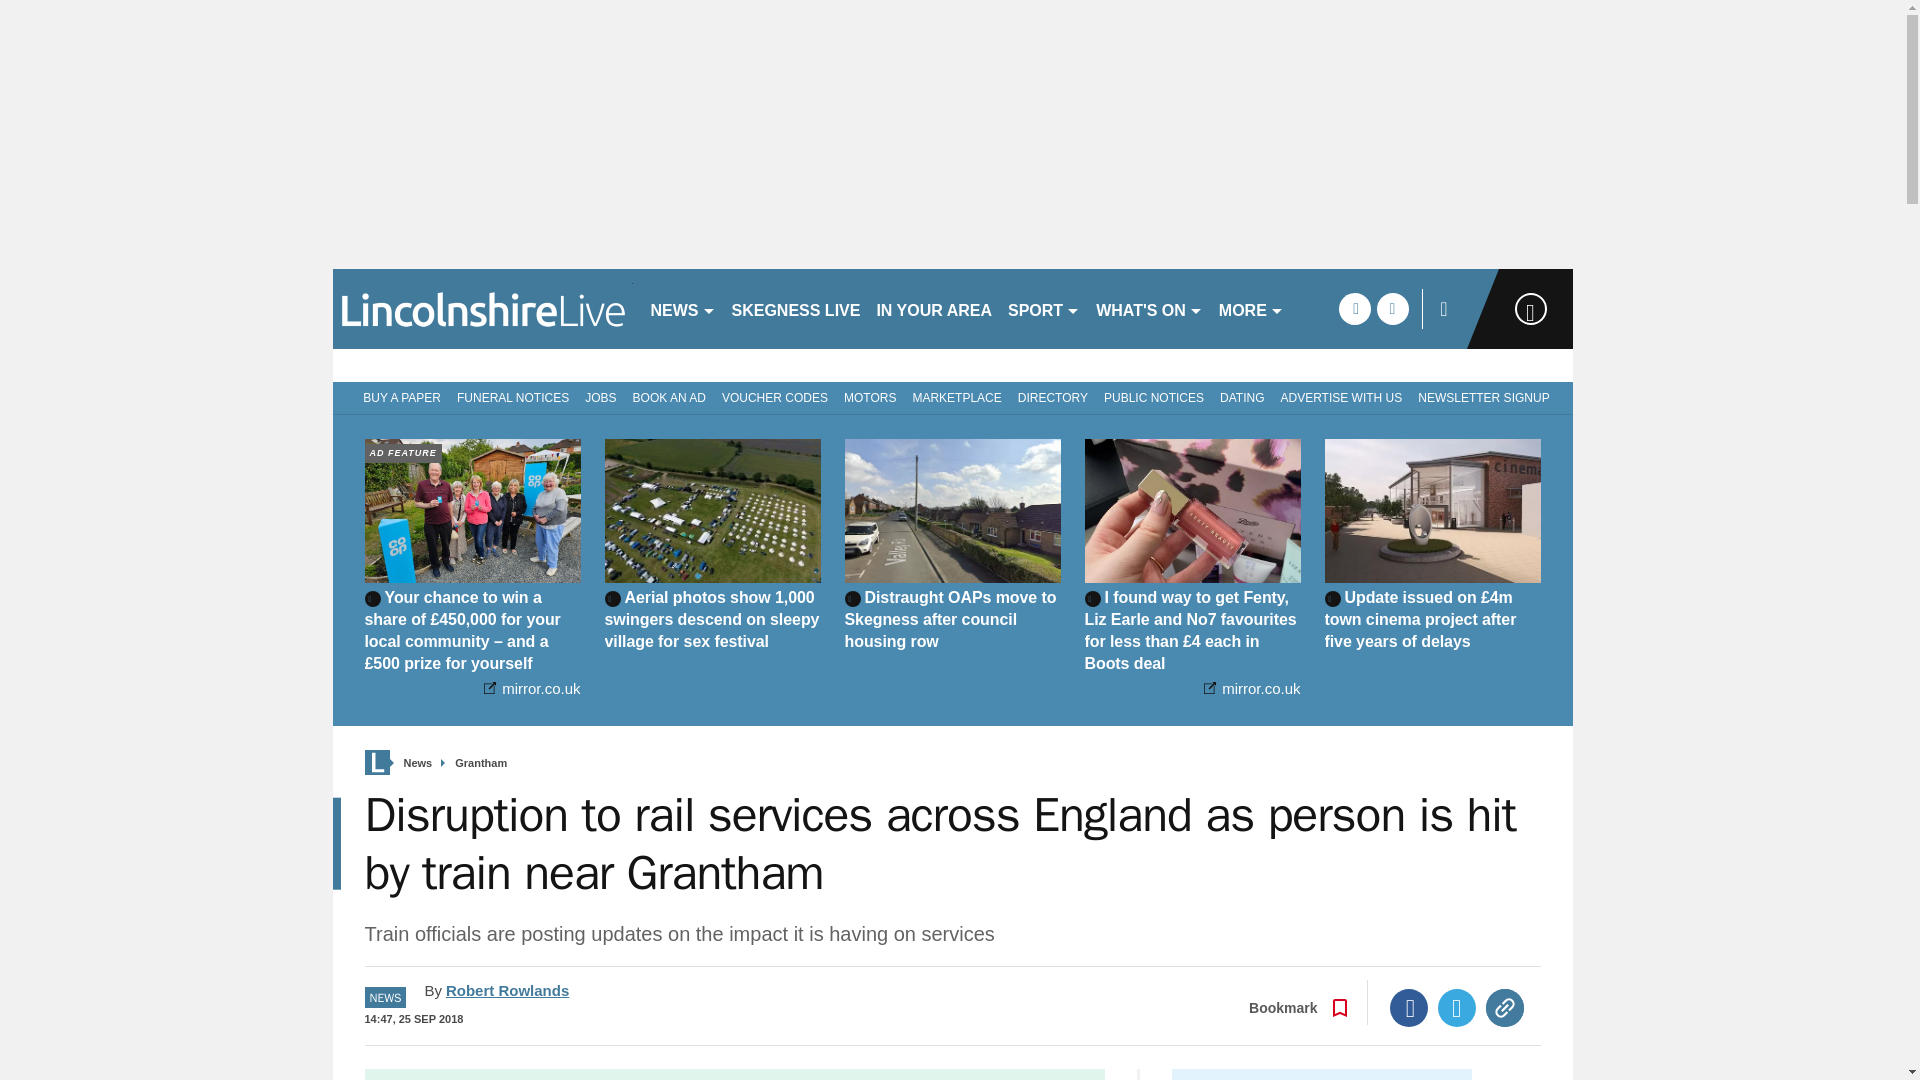 Image resolution: width=1920 pixels, height=1080 pixels. Describe the element at coordinates (1354, 308) in the screenshot. I see `facebook` at that location.